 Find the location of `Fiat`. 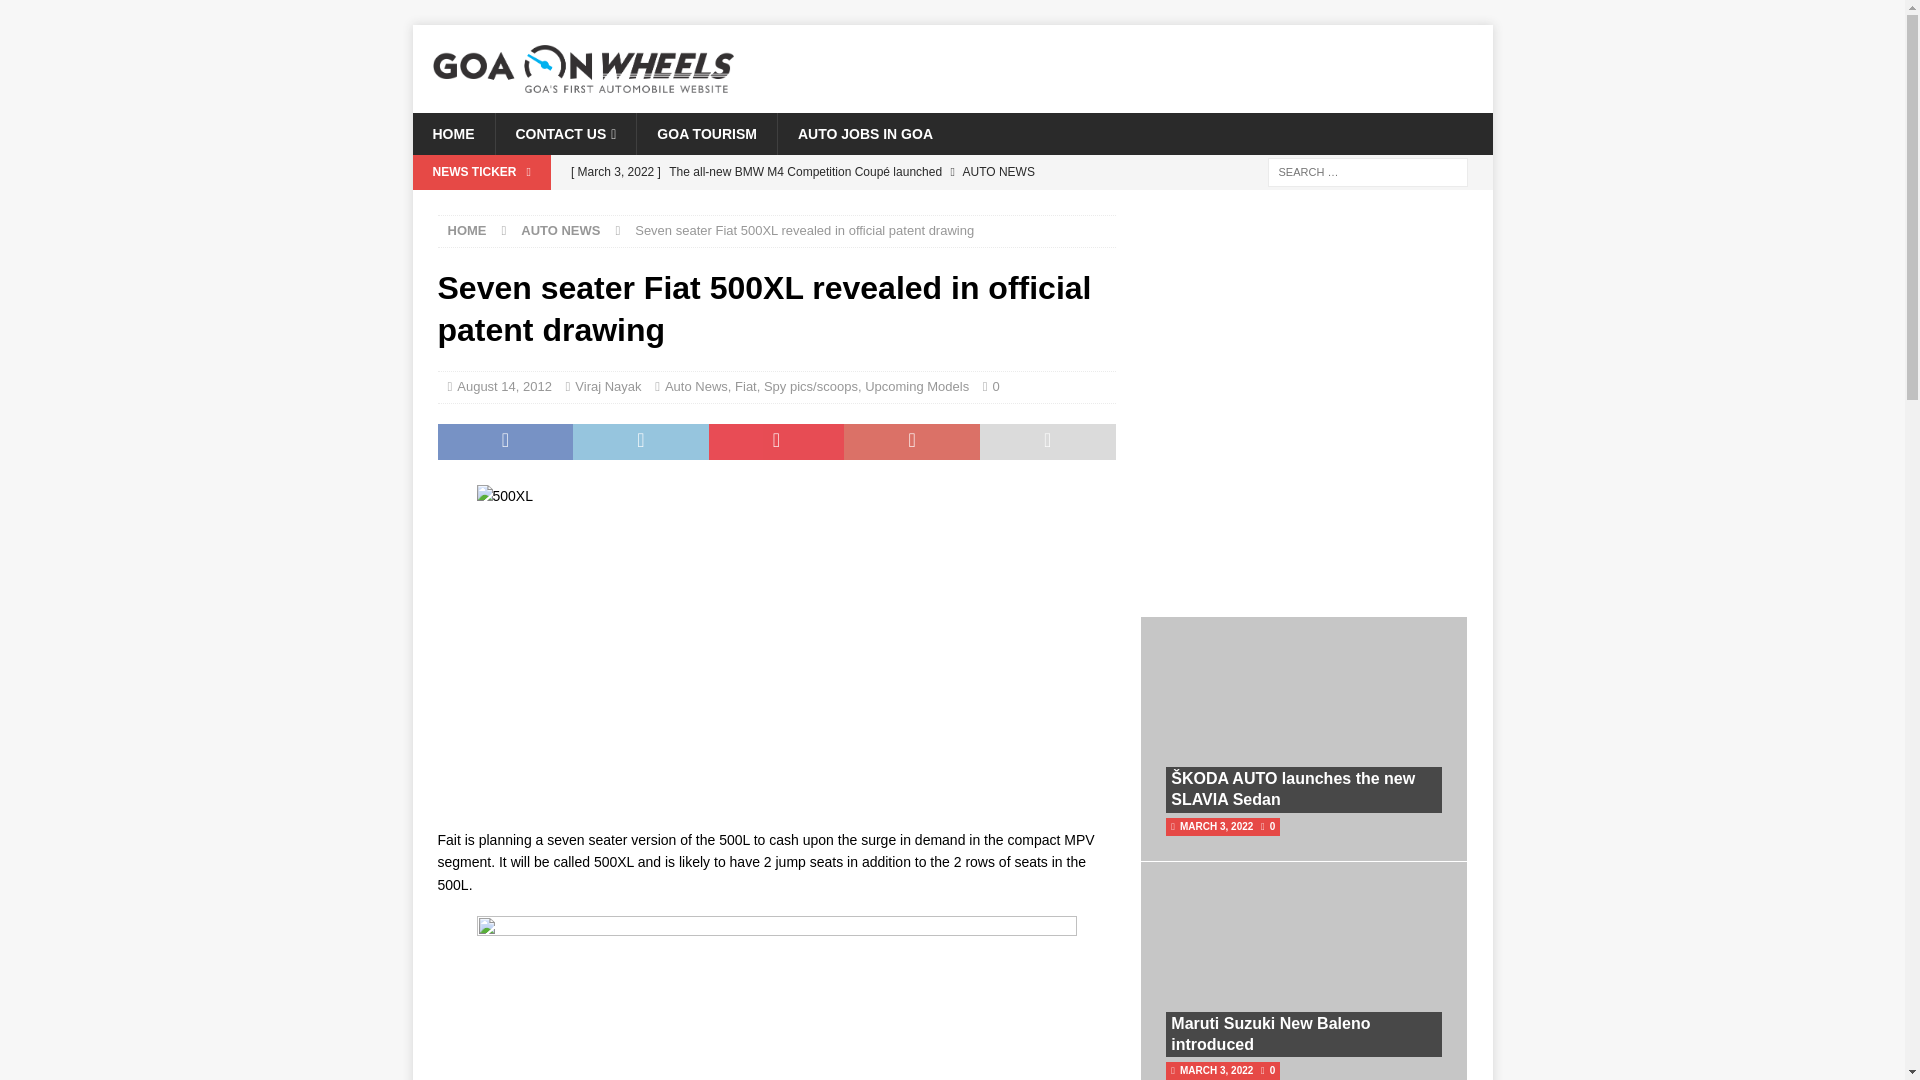

Fiat is located at coordinates (746, 386).